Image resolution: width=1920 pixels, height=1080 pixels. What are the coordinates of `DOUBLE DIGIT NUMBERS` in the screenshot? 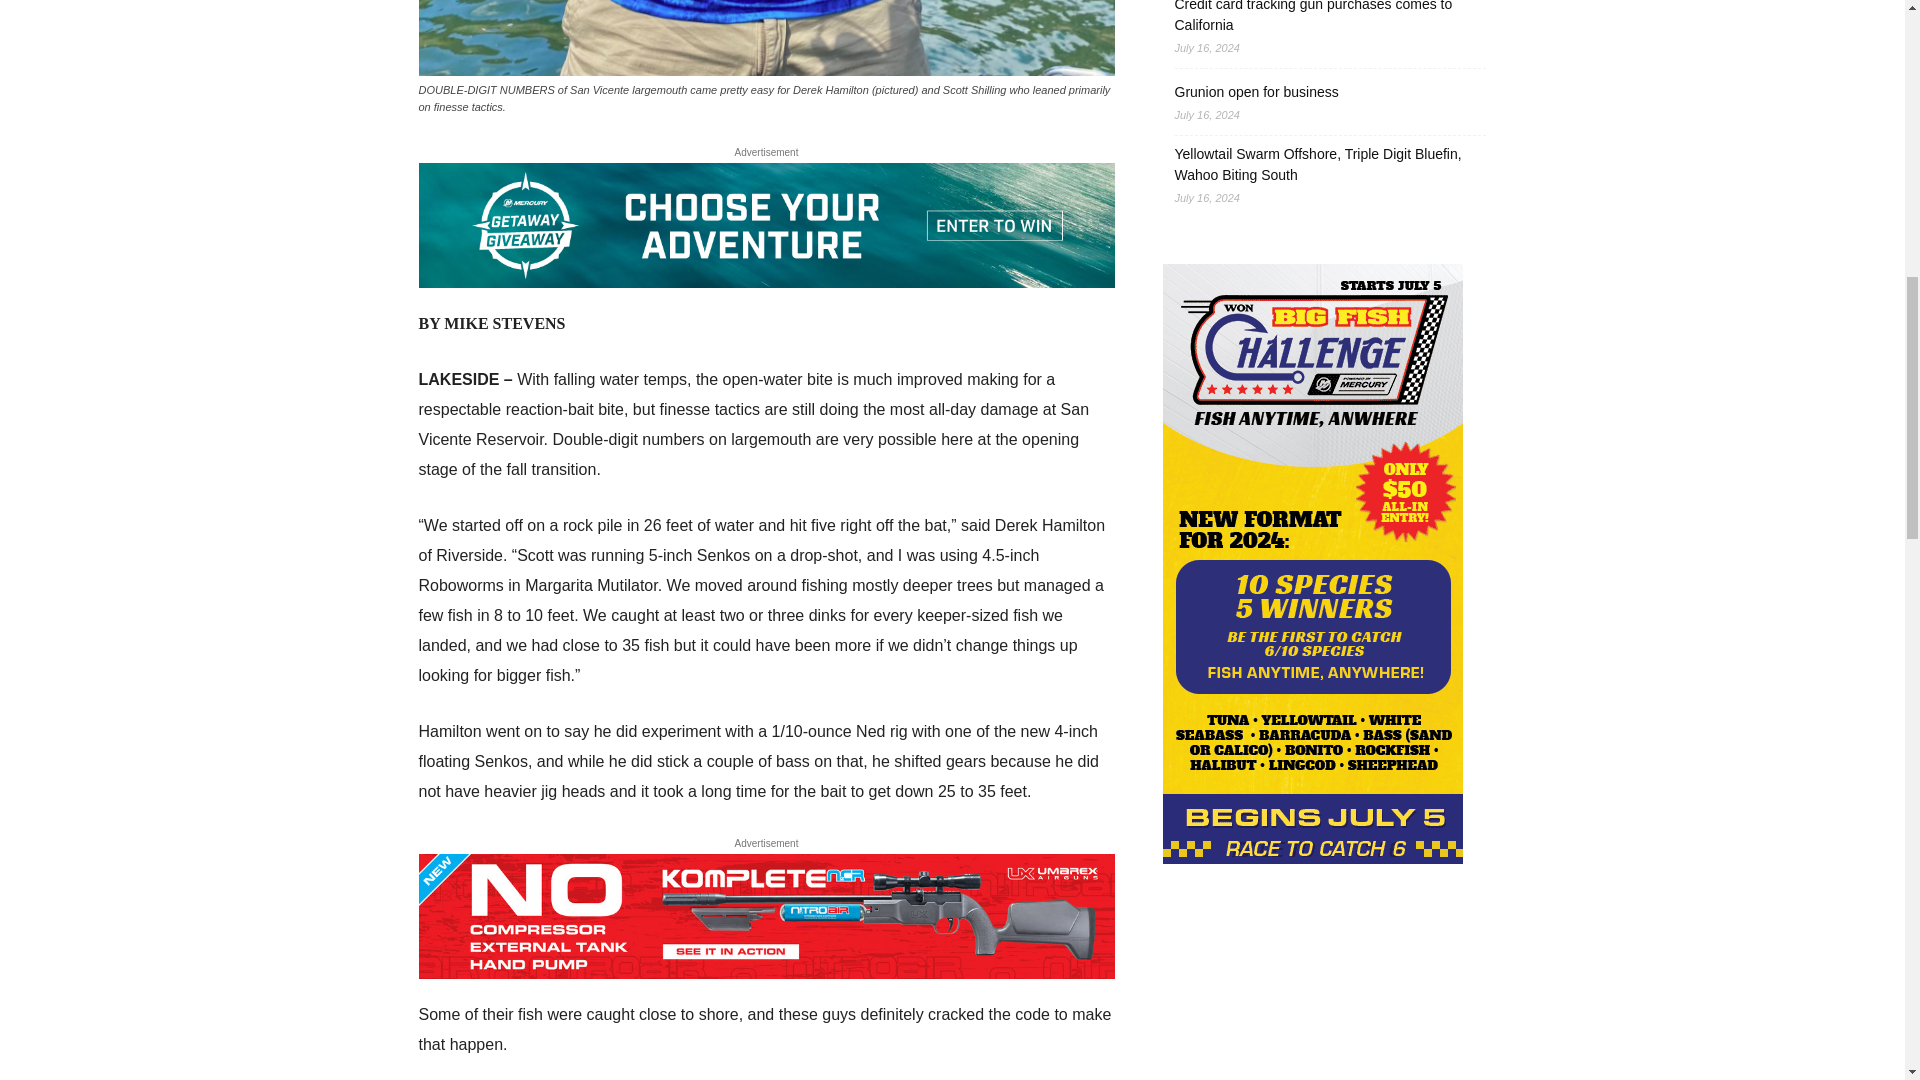 It's located at (766, 38).